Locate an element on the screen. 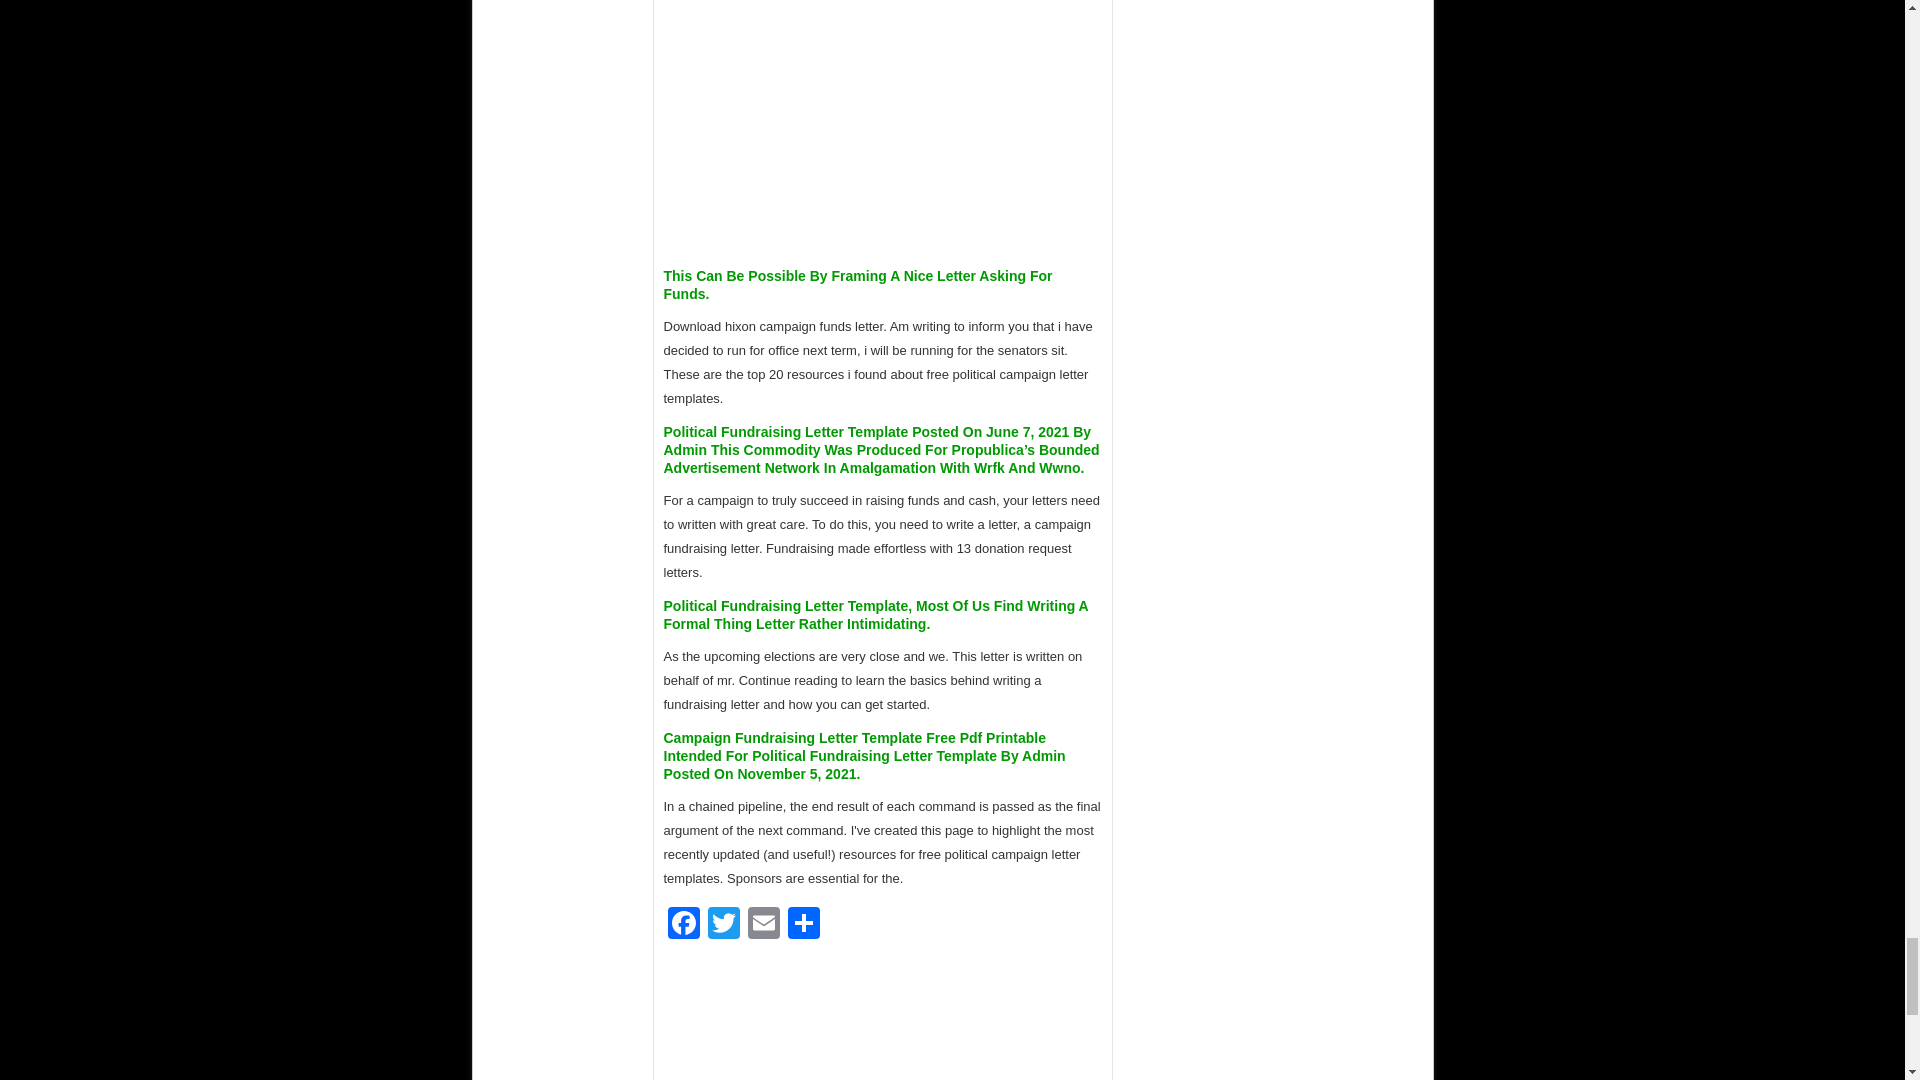  Twitter is located at coordinates (724, 925).